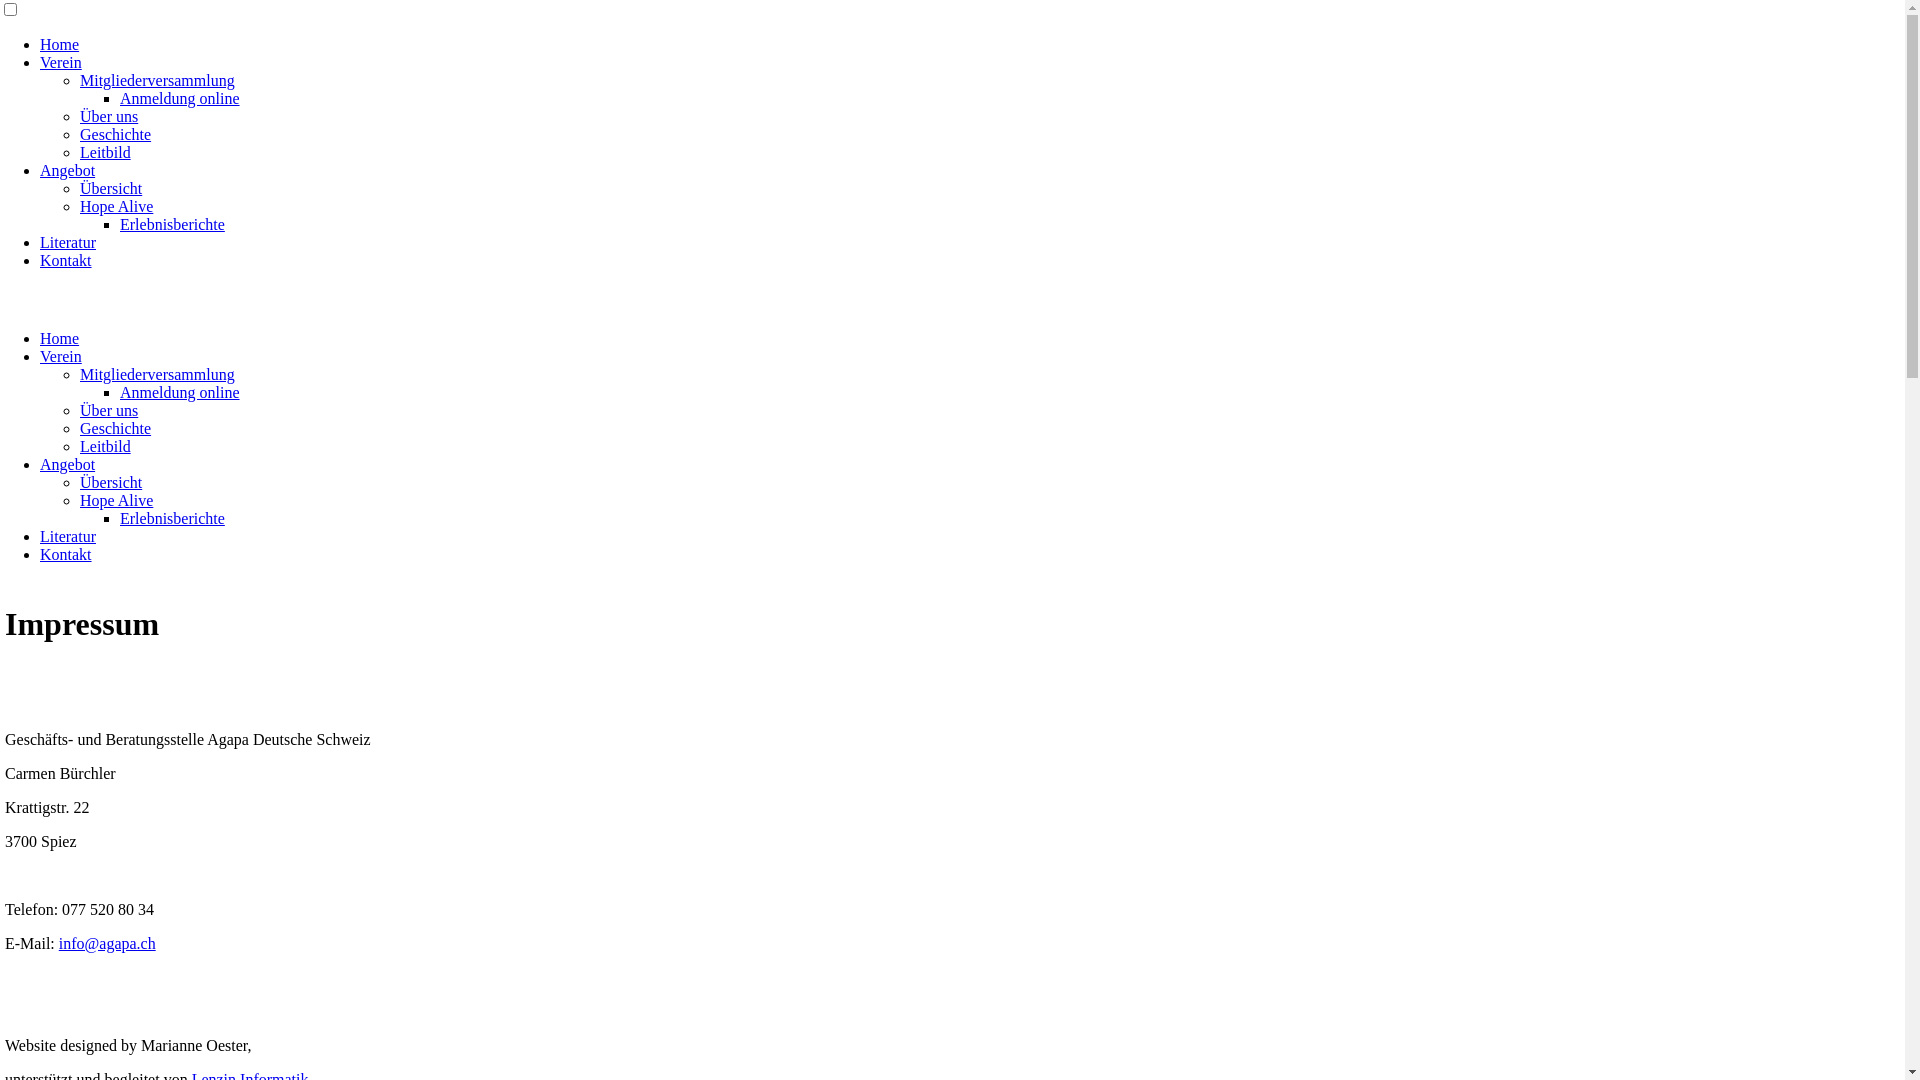 Image resolution: width=1920 pixels, height=1080 pixels. What do you see at coordinates (116, 206) in the screenshot?
I see `Hope Alive` at bounding box center [116, 206].